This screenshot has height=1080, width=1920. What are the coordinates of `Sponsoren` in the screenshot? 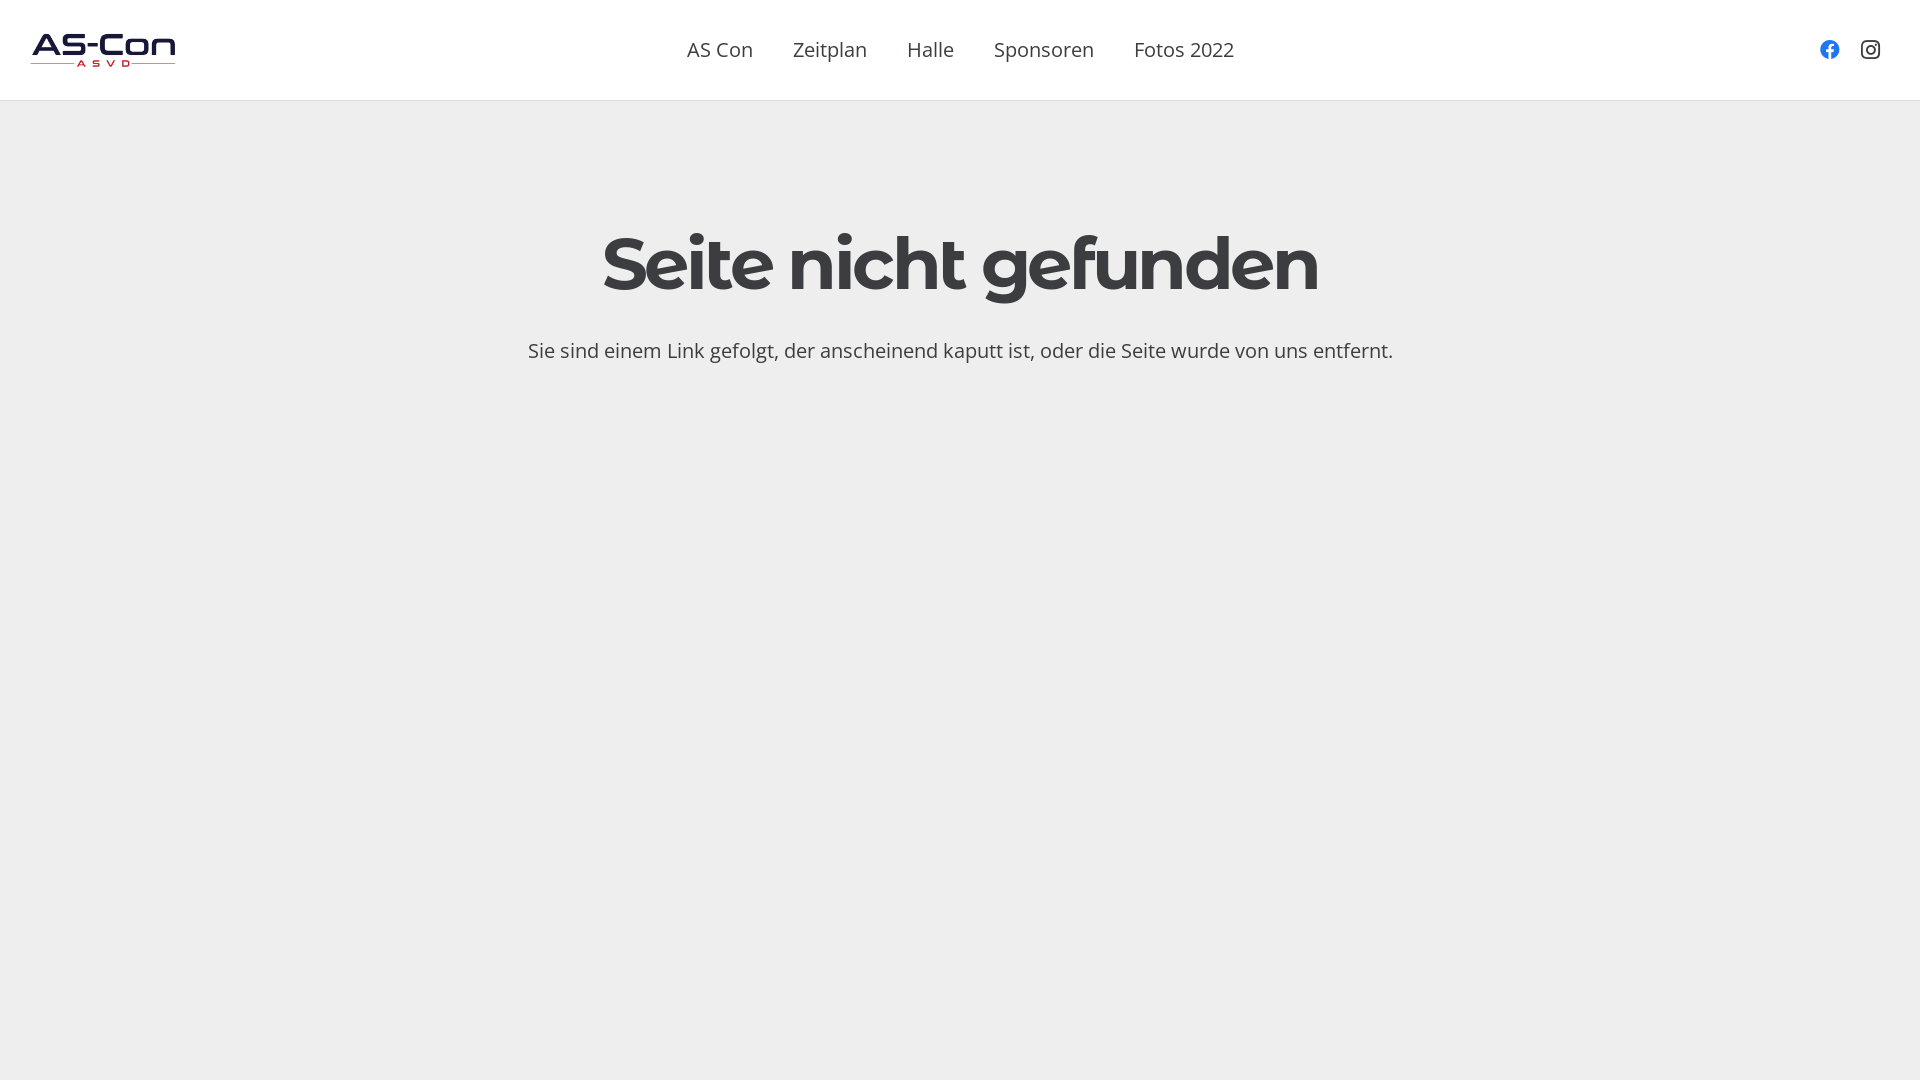 It's located at (1044, 50).